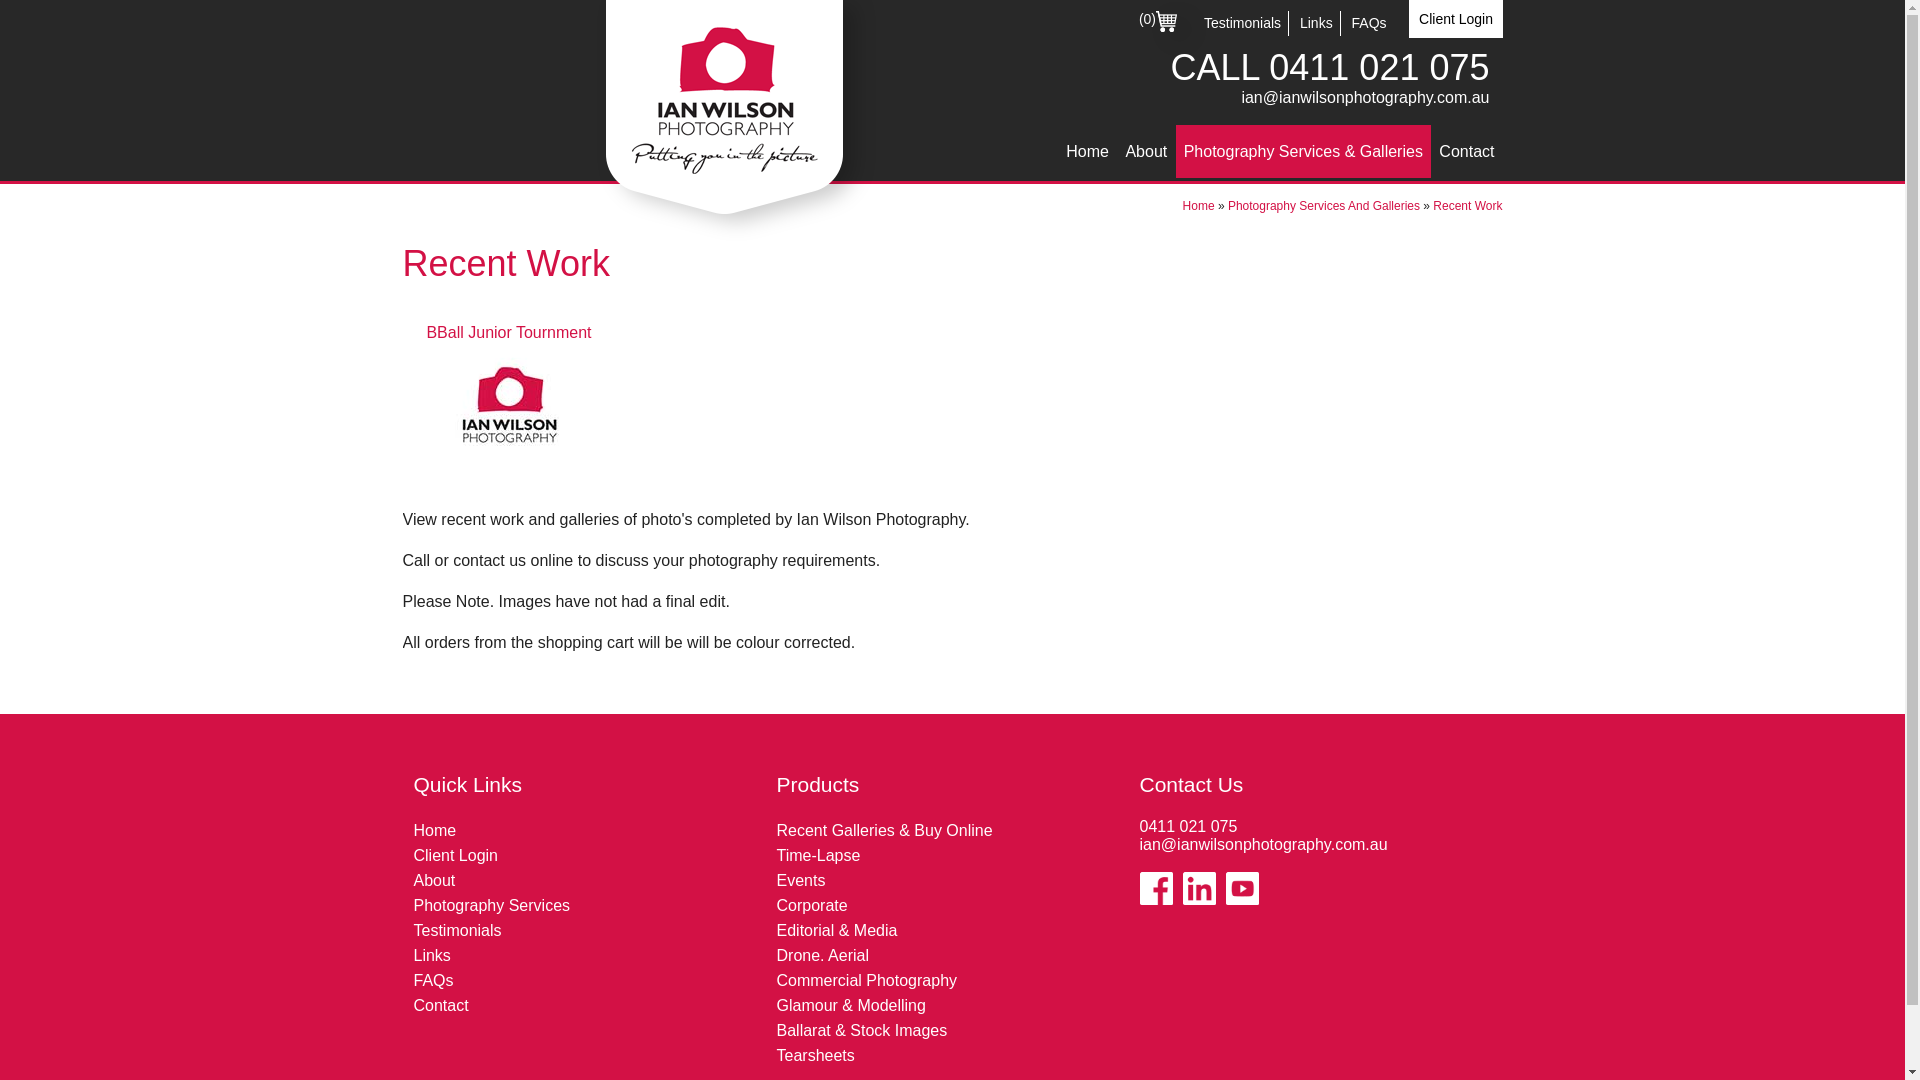 This screenshot has height=1080, width=1920. What do you see at coordinates (508, 404) in the screenshot?
I see `BBall Junior Tournment` at bounding box center [508, 404].